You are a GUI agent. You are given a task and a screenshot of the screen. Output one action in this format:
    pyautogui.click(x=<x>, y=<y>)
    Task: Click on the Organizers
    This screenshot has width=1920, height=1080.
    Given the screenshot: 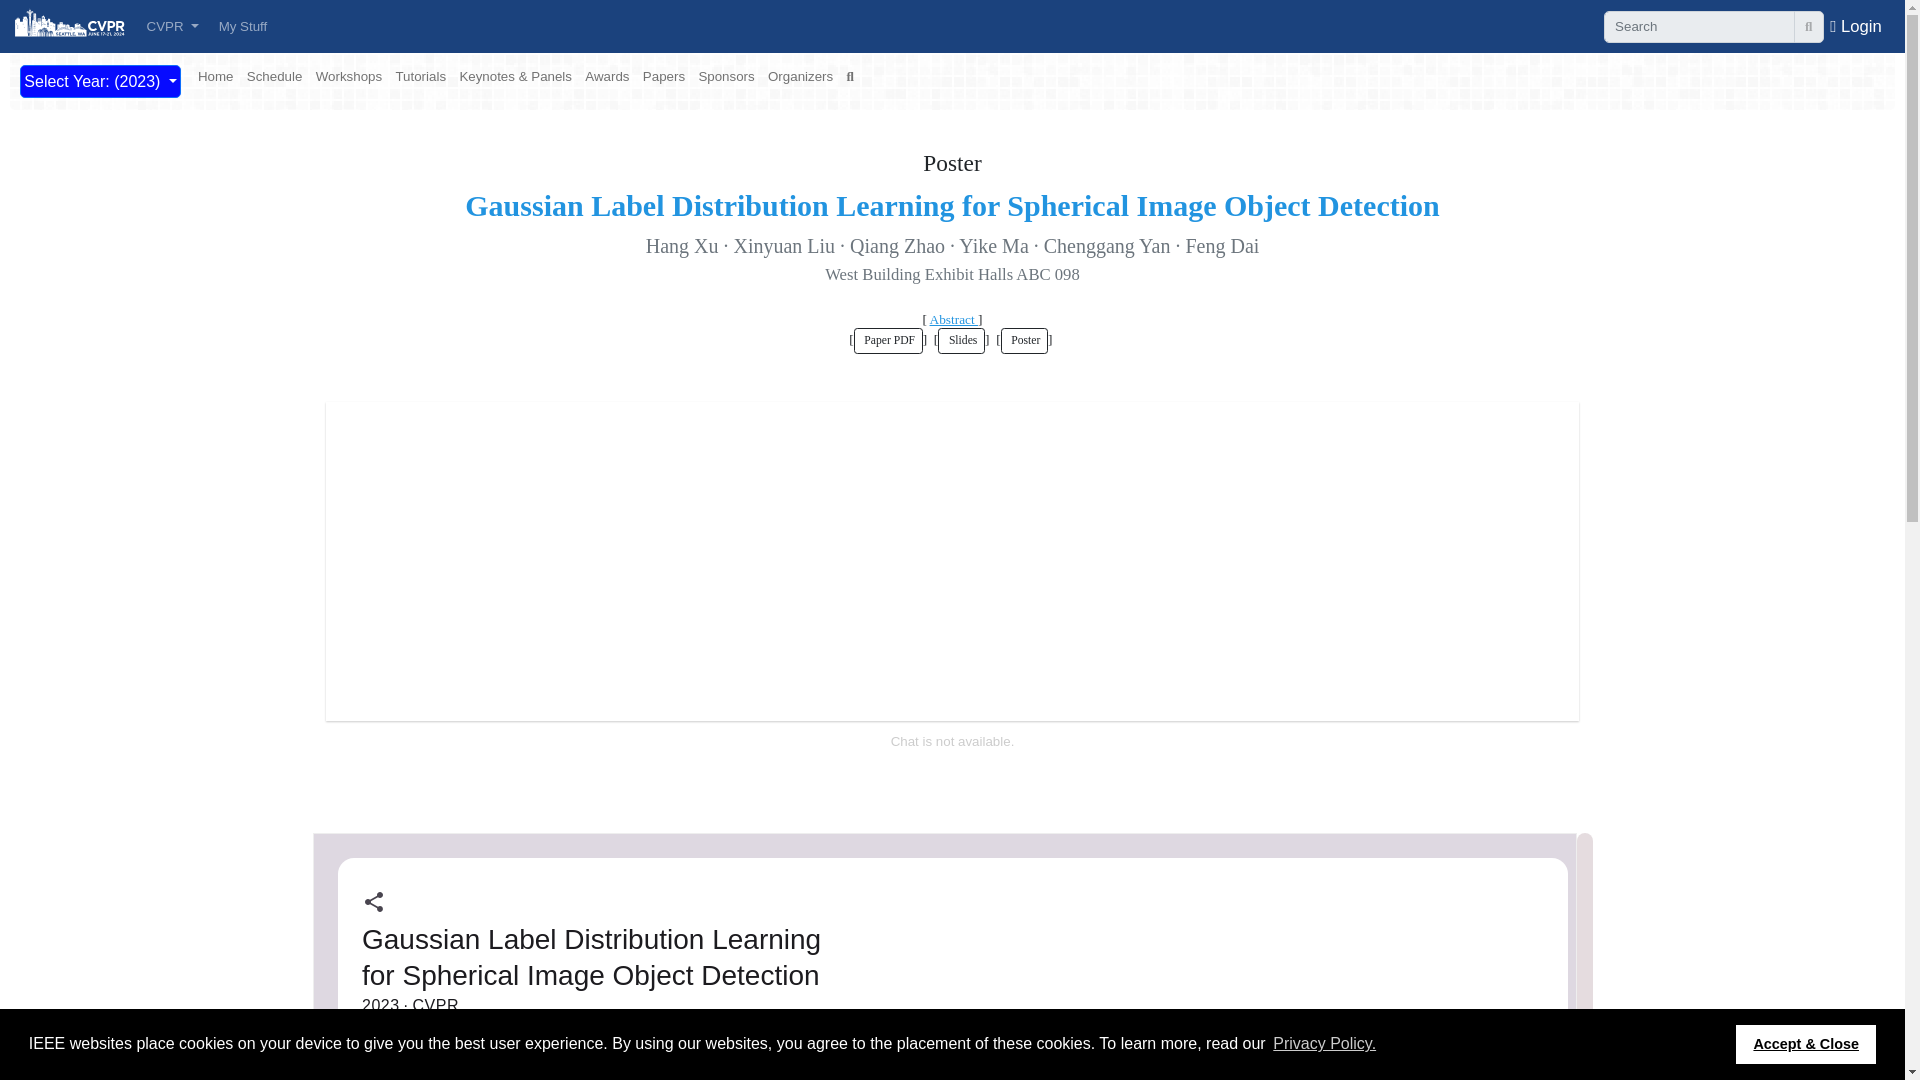 What is the action you would take?
    pyautogui.click(x=800, y=76)
    